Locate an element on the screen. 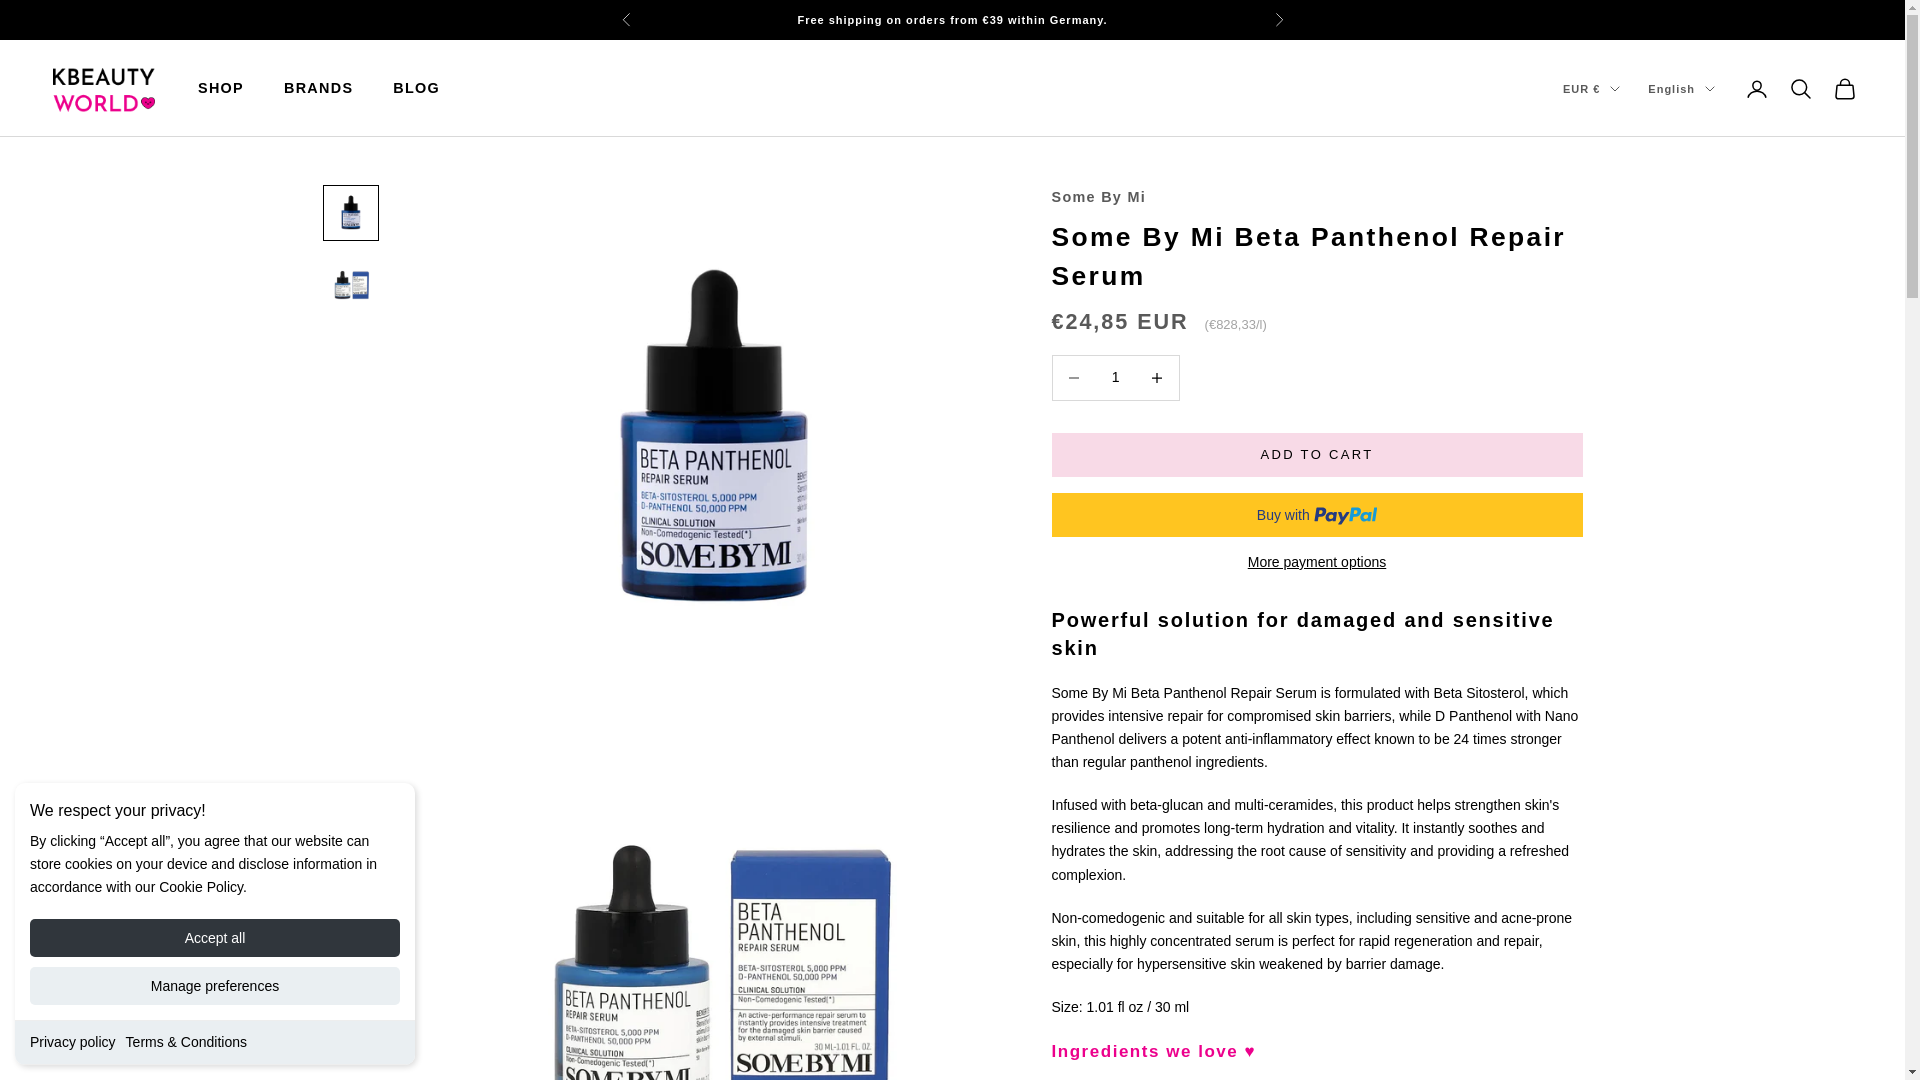 The width and height of the screenshot is (1920, 1080). K Beauty World is located at coordinates (102, 88).